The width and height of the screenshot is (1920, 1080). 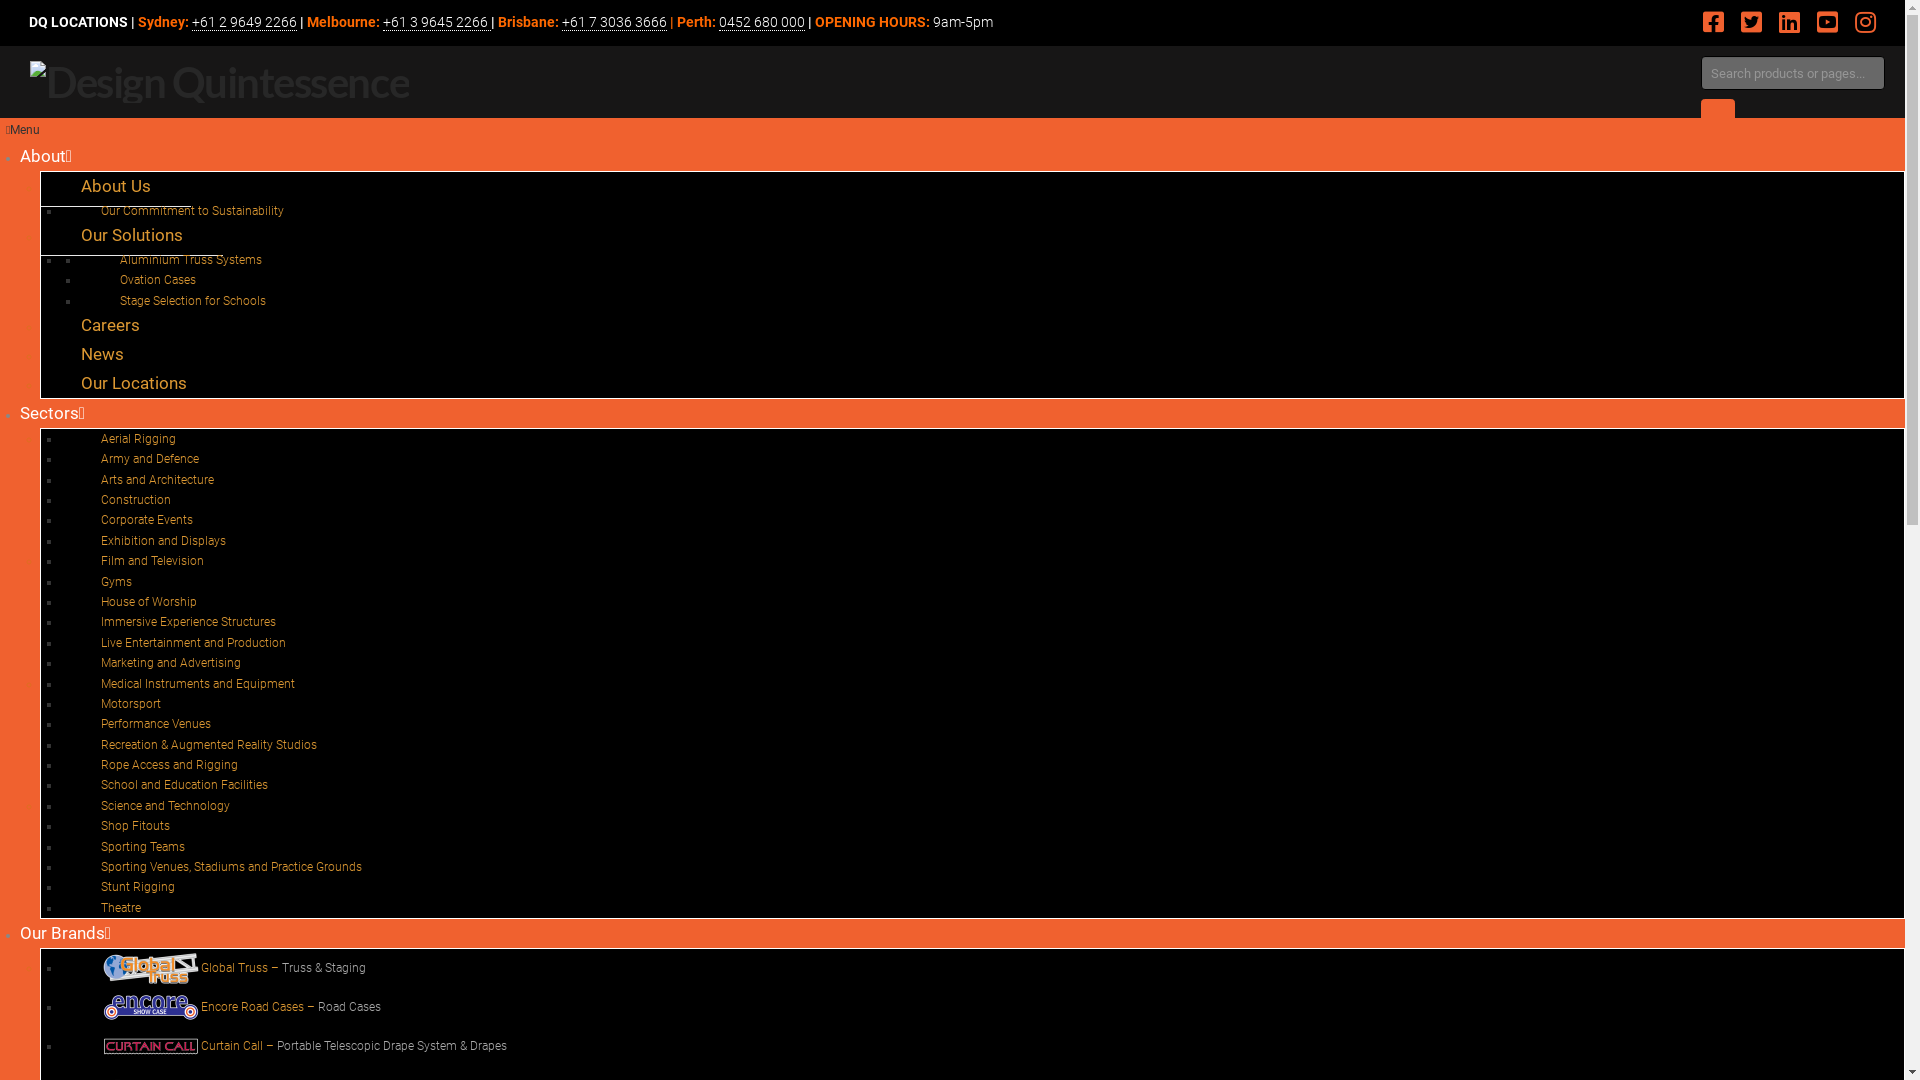 What do you see at coordinates (1866, 22) in the screenshot?
I see `Instagram` at bounding box center [1866, 22].